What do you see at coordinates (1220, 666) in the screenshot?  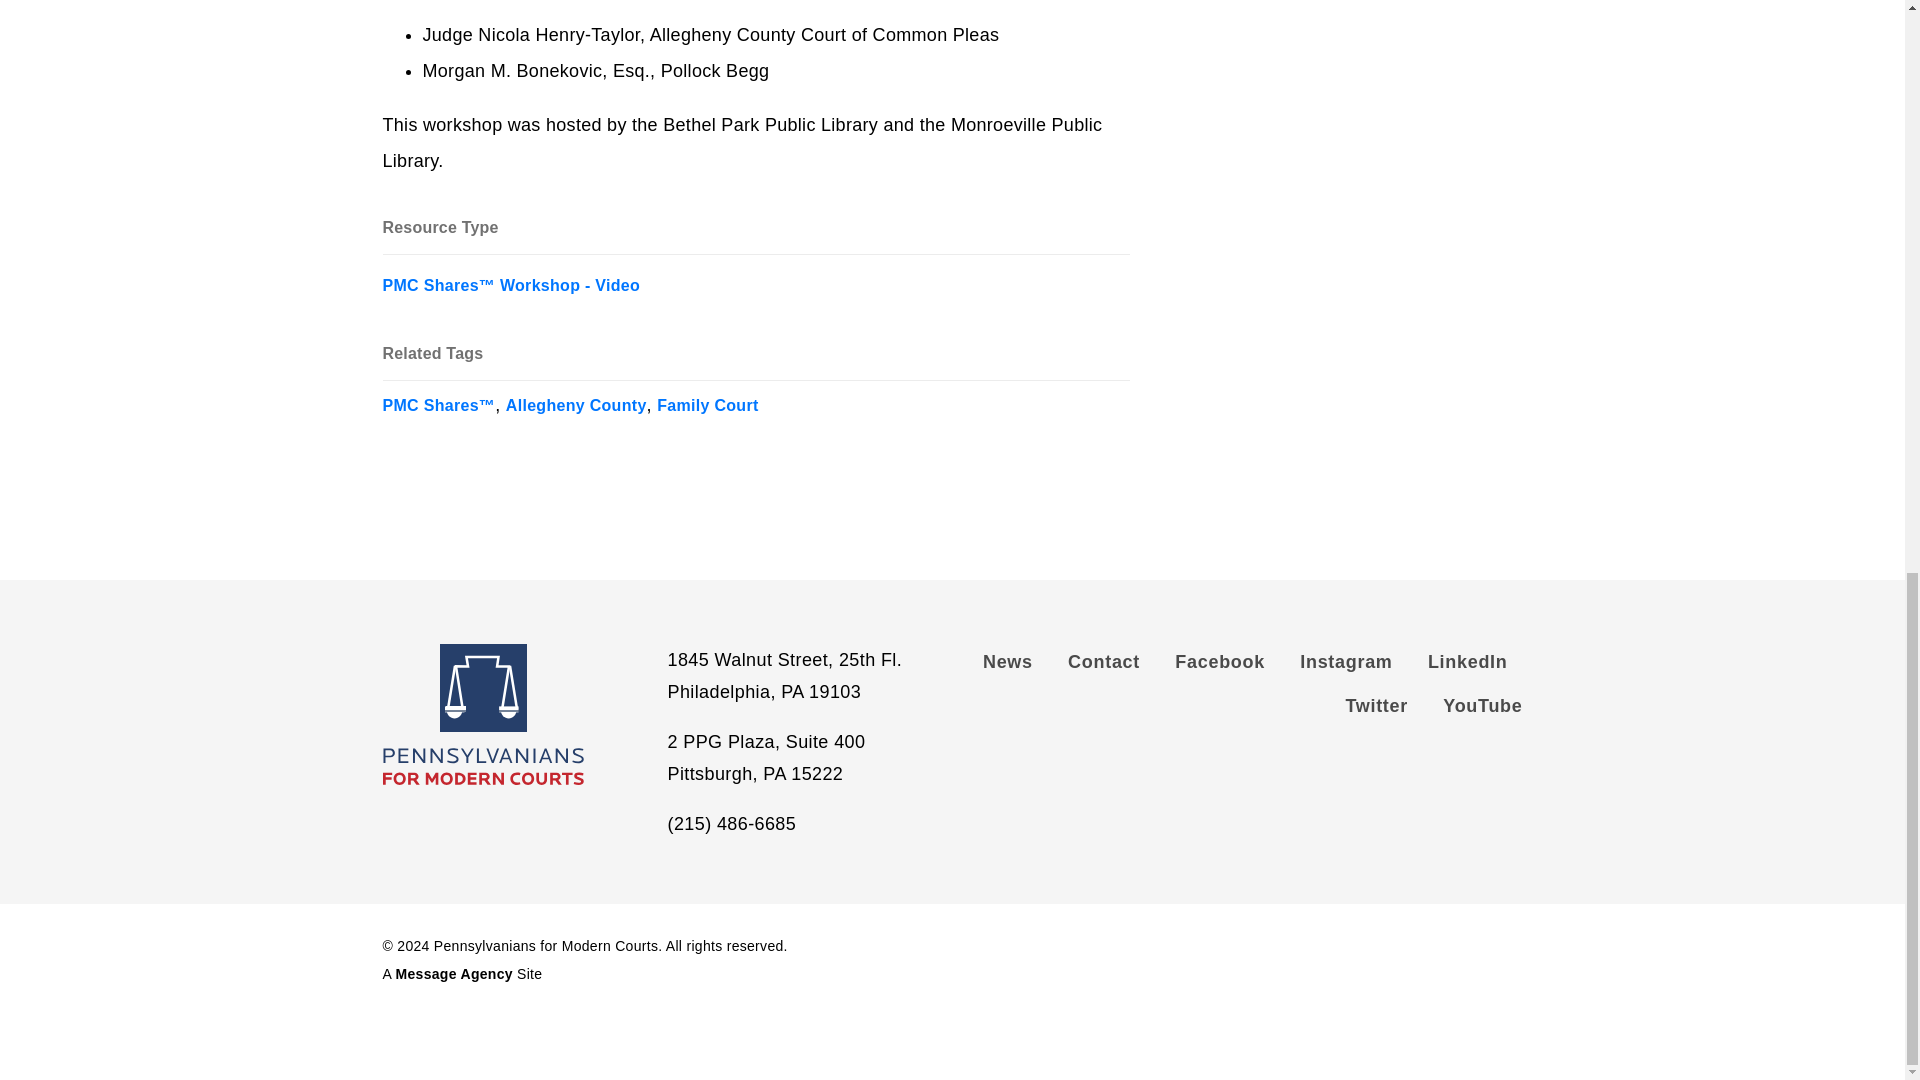 I see `Facebook` at bounding box center [1220, 666].